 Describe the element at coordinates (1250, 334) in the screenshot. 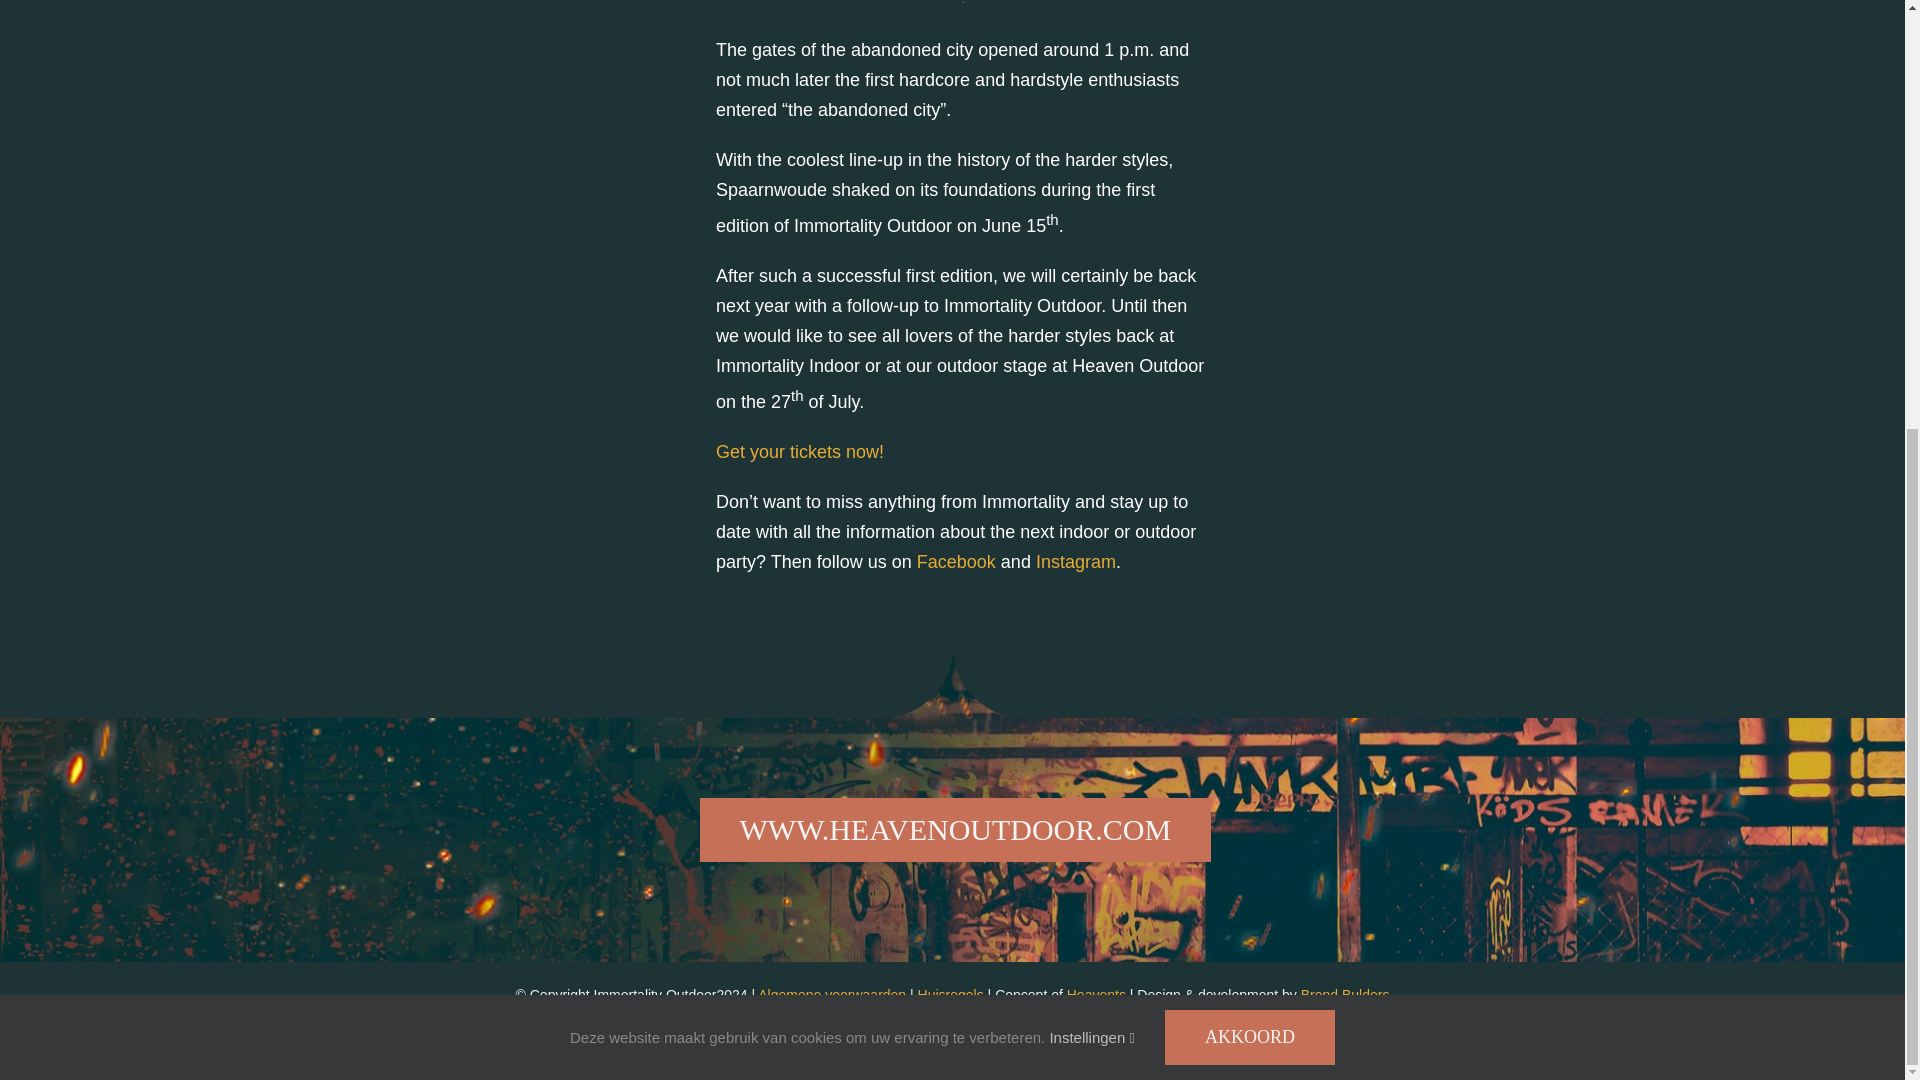

I see `AKKOORD` at that location.